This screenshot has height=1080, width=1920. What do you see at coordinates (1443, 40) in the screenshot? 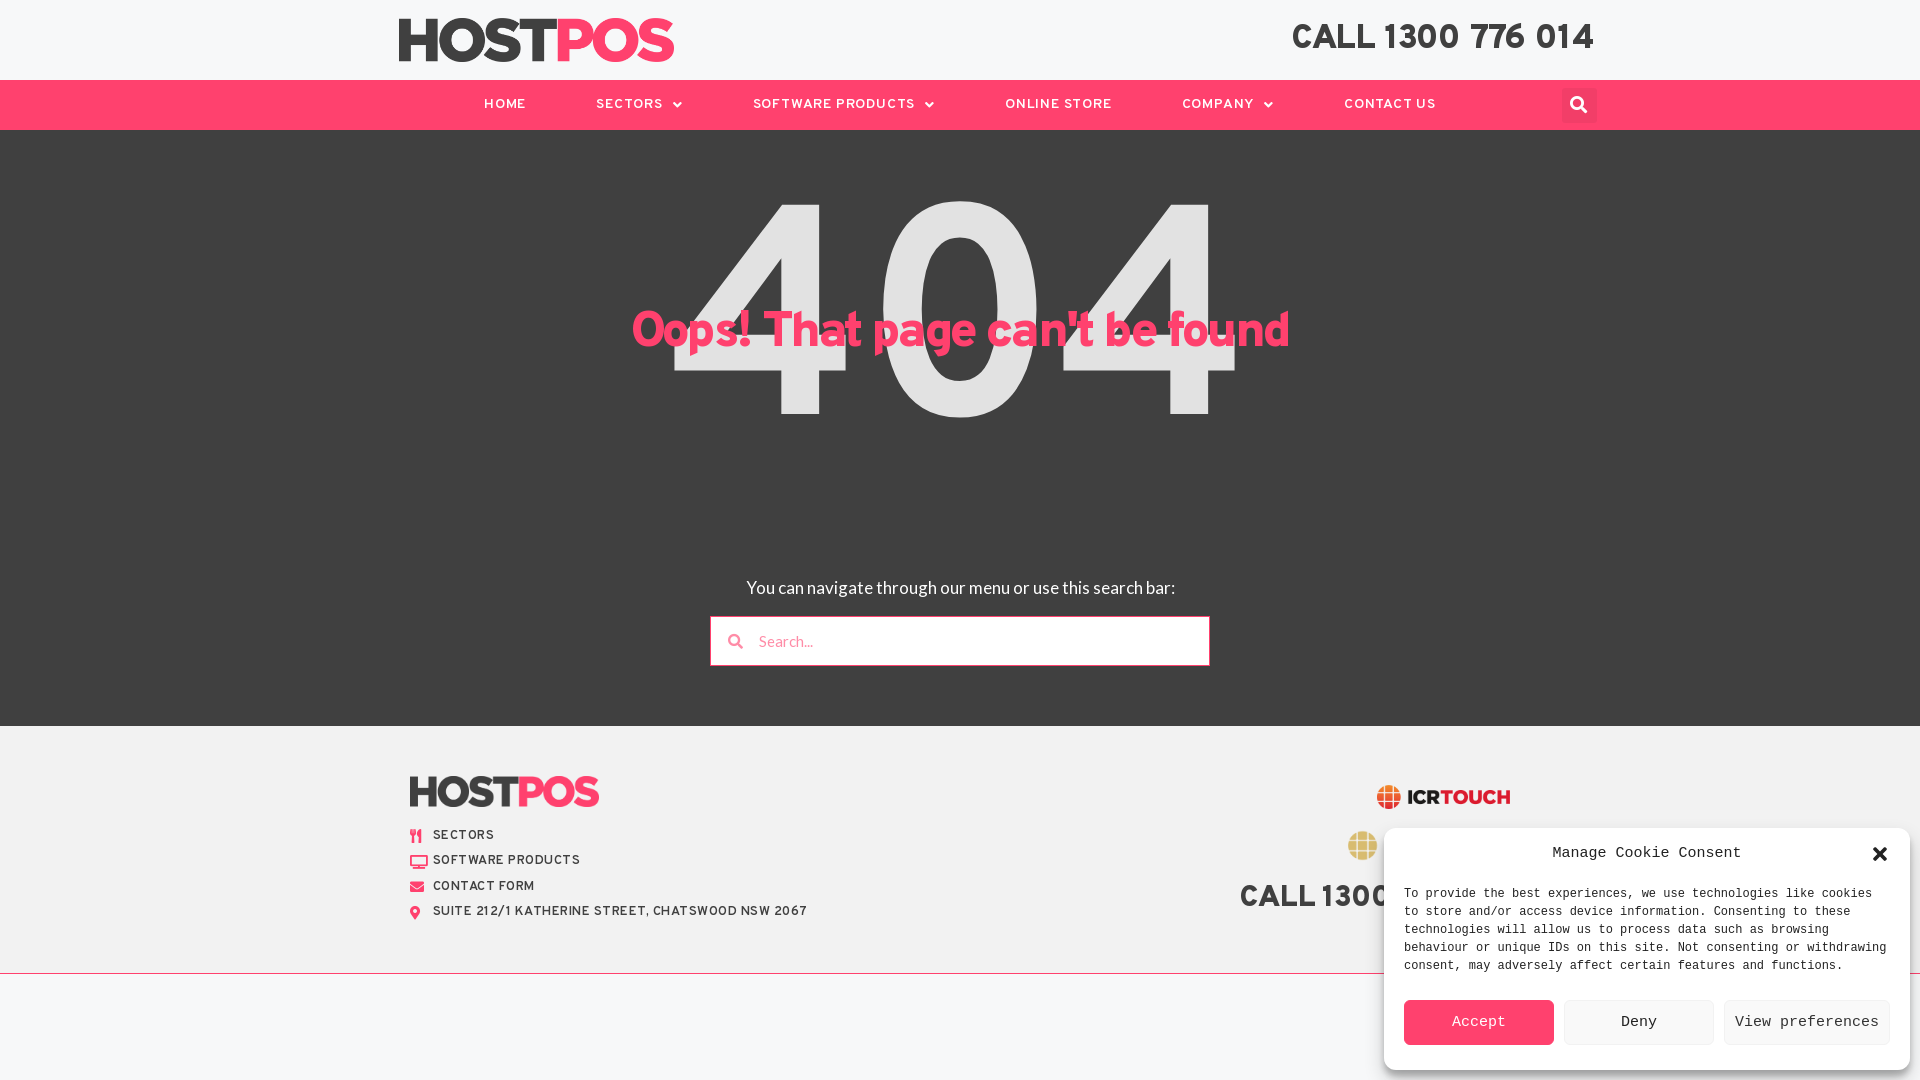
I see `CALL 1300 776 014` at bounding box center [1443, 40].